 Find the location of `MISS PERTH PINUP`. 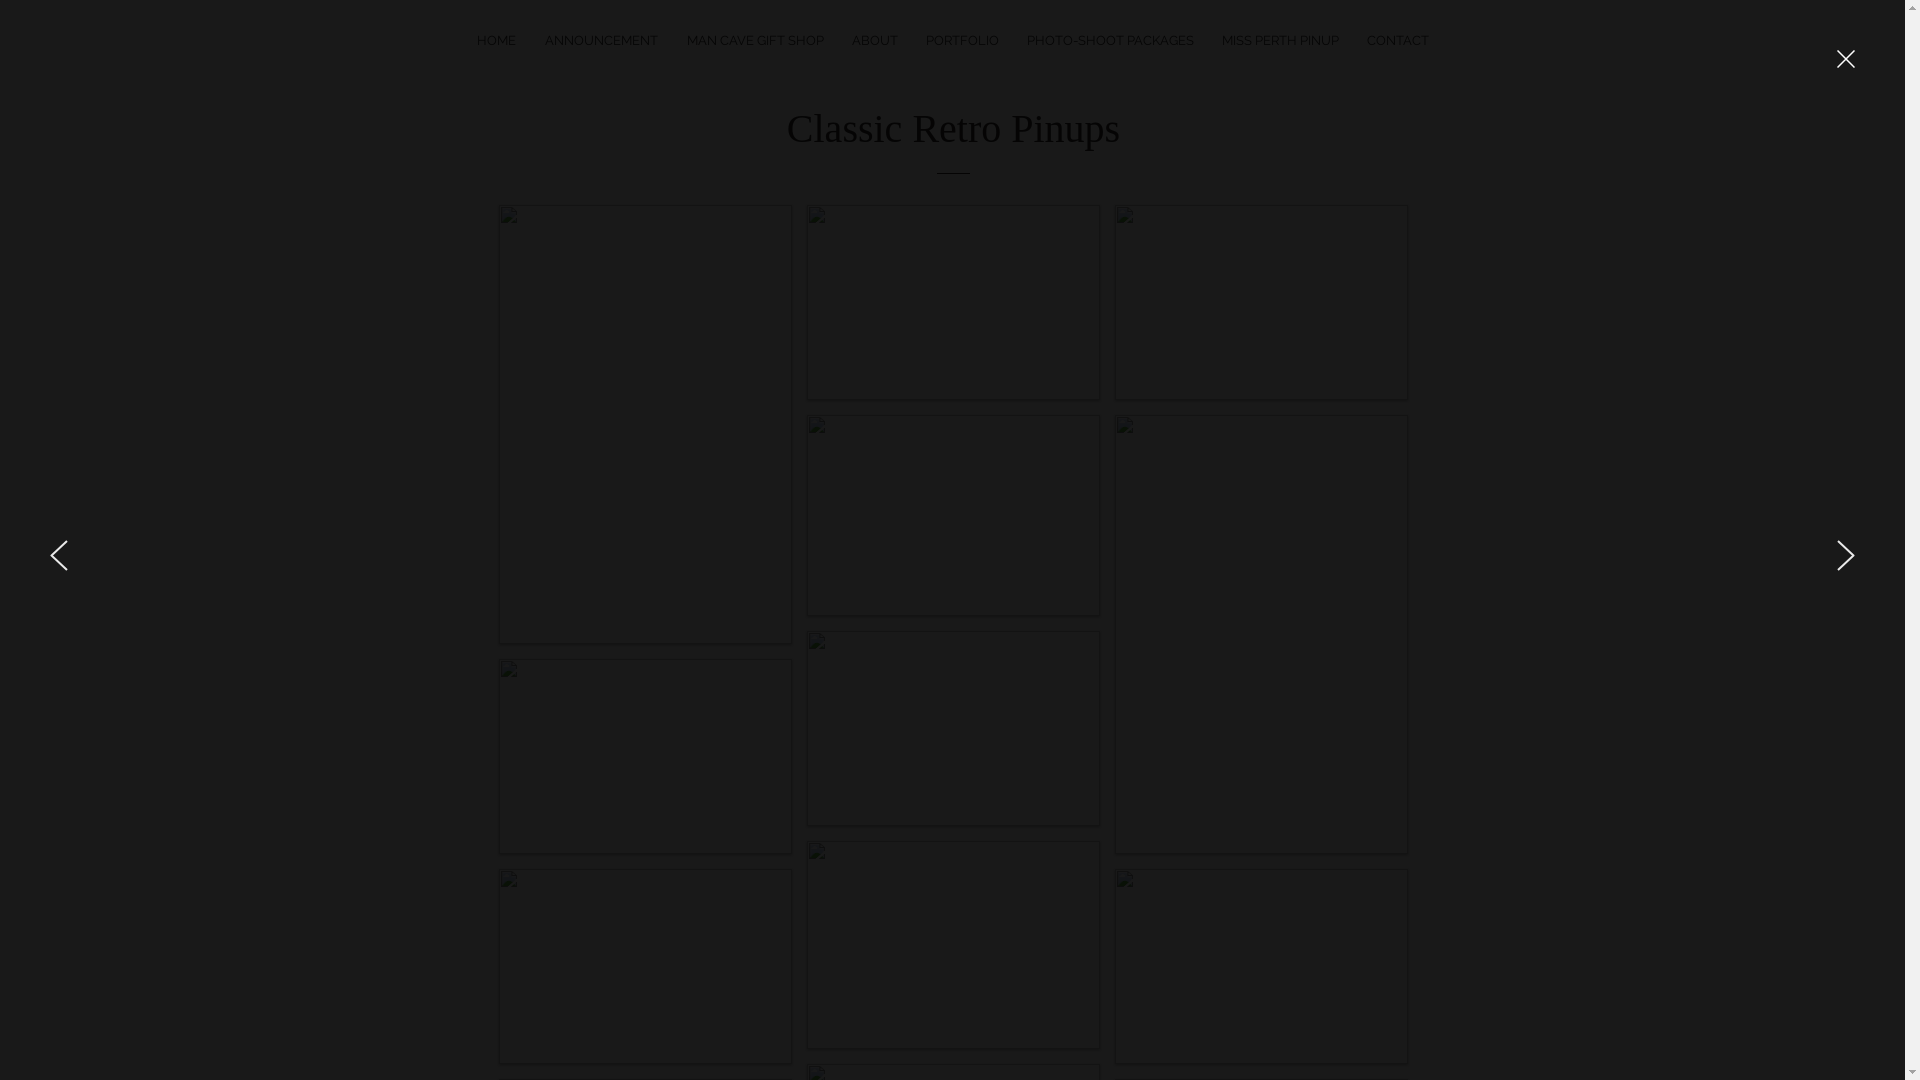

MISS PERTH PINUP is located at coordinates (1280, 40).